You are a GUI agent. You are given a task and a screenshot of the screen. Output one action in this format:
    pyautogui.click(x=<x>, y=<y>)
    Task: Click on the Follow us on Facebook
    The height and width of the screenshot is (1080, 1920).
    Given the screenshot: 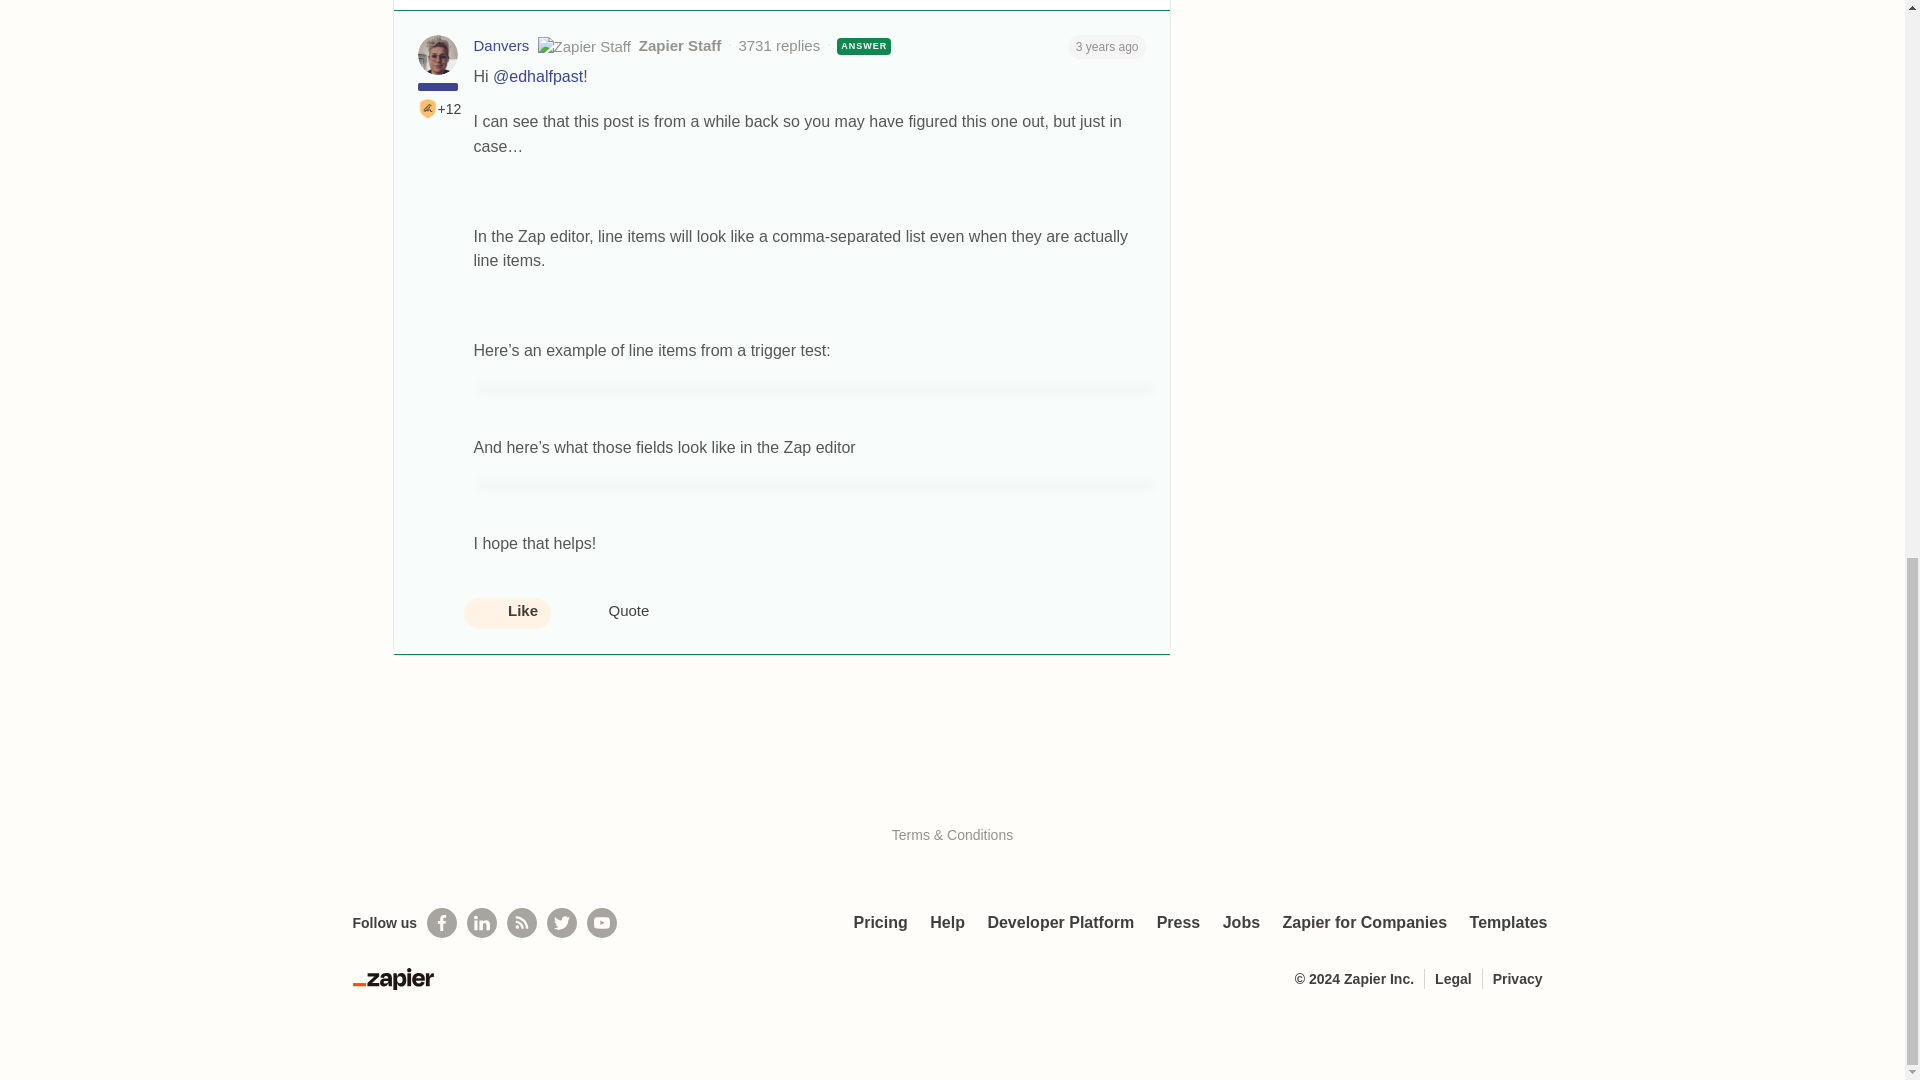 What is the action you would take?
    pyautogui.click(x=441, y=923)
    